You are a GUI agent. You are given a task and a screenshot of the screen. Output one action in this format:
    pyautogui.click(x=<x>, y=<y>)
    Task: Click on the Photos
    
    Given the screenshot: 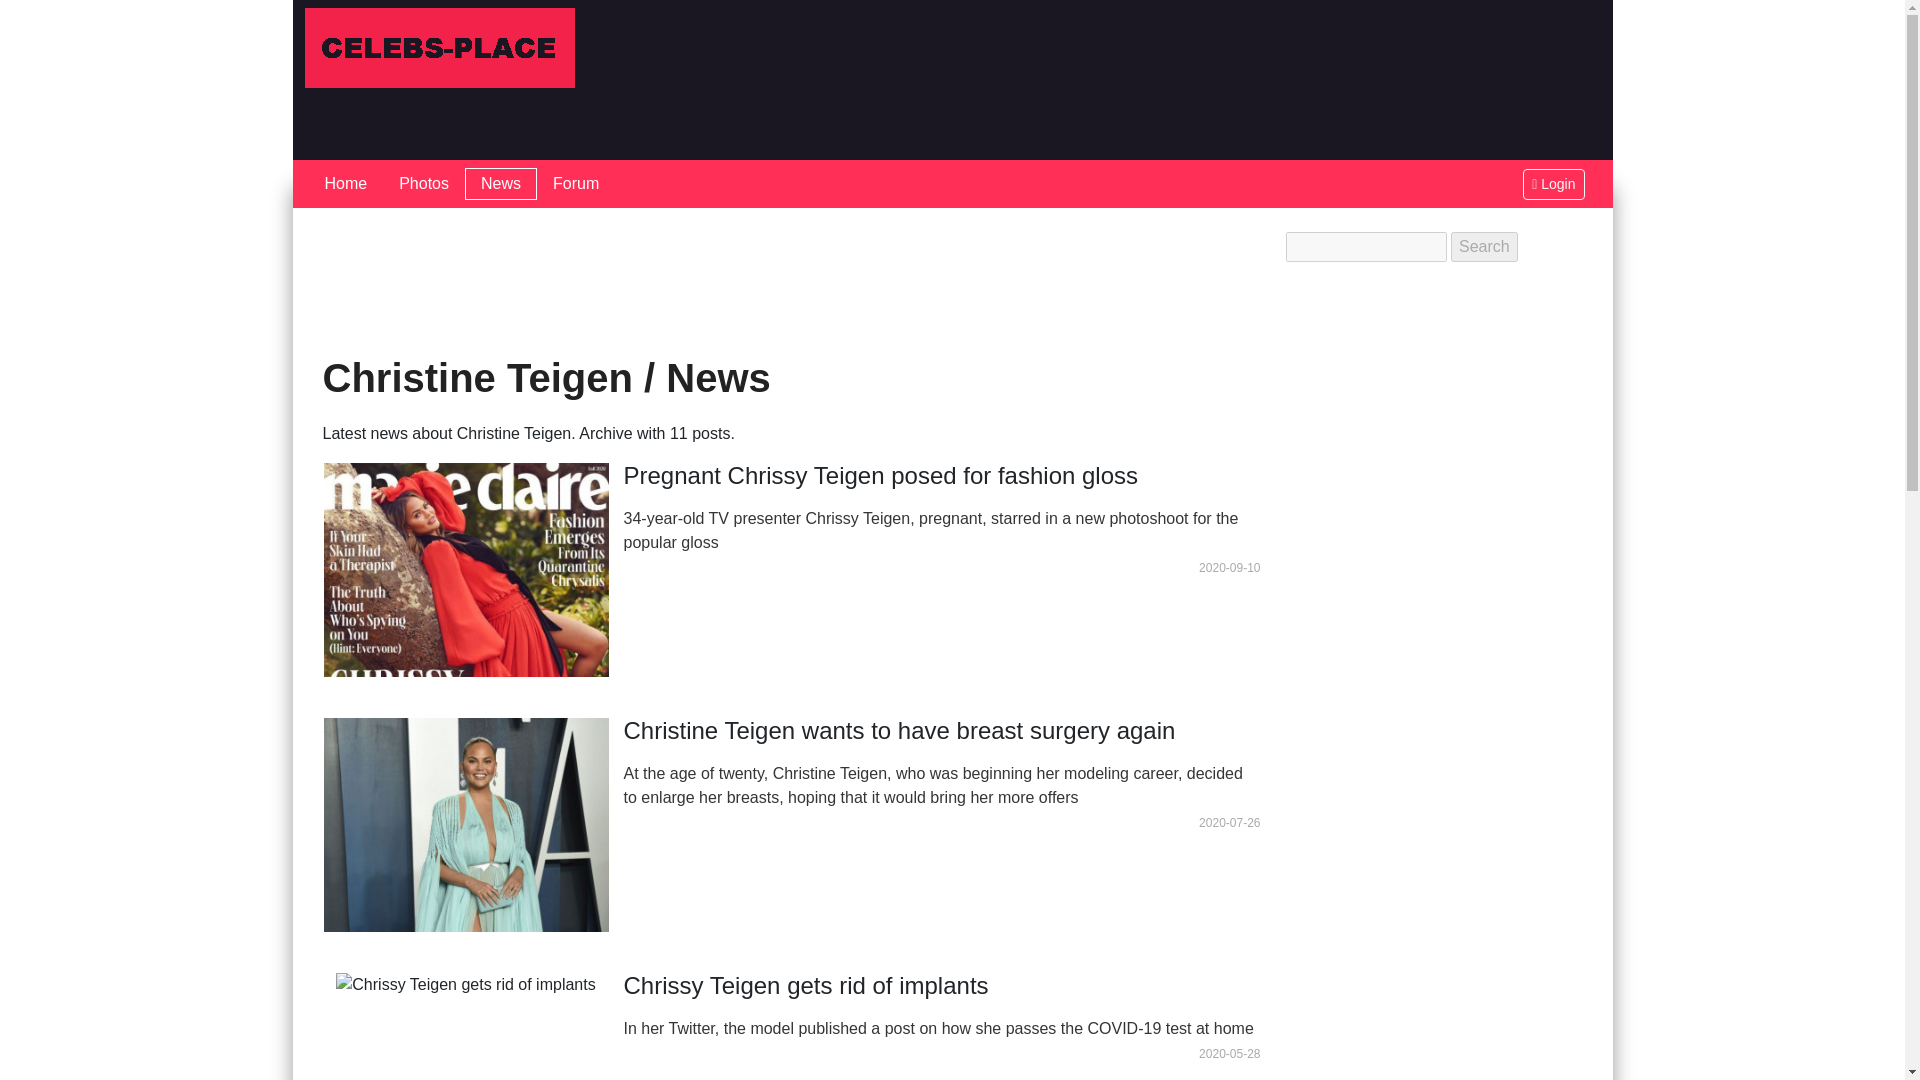 What is the action you would take?
    pyautogui.click(x=423, y=184)
    